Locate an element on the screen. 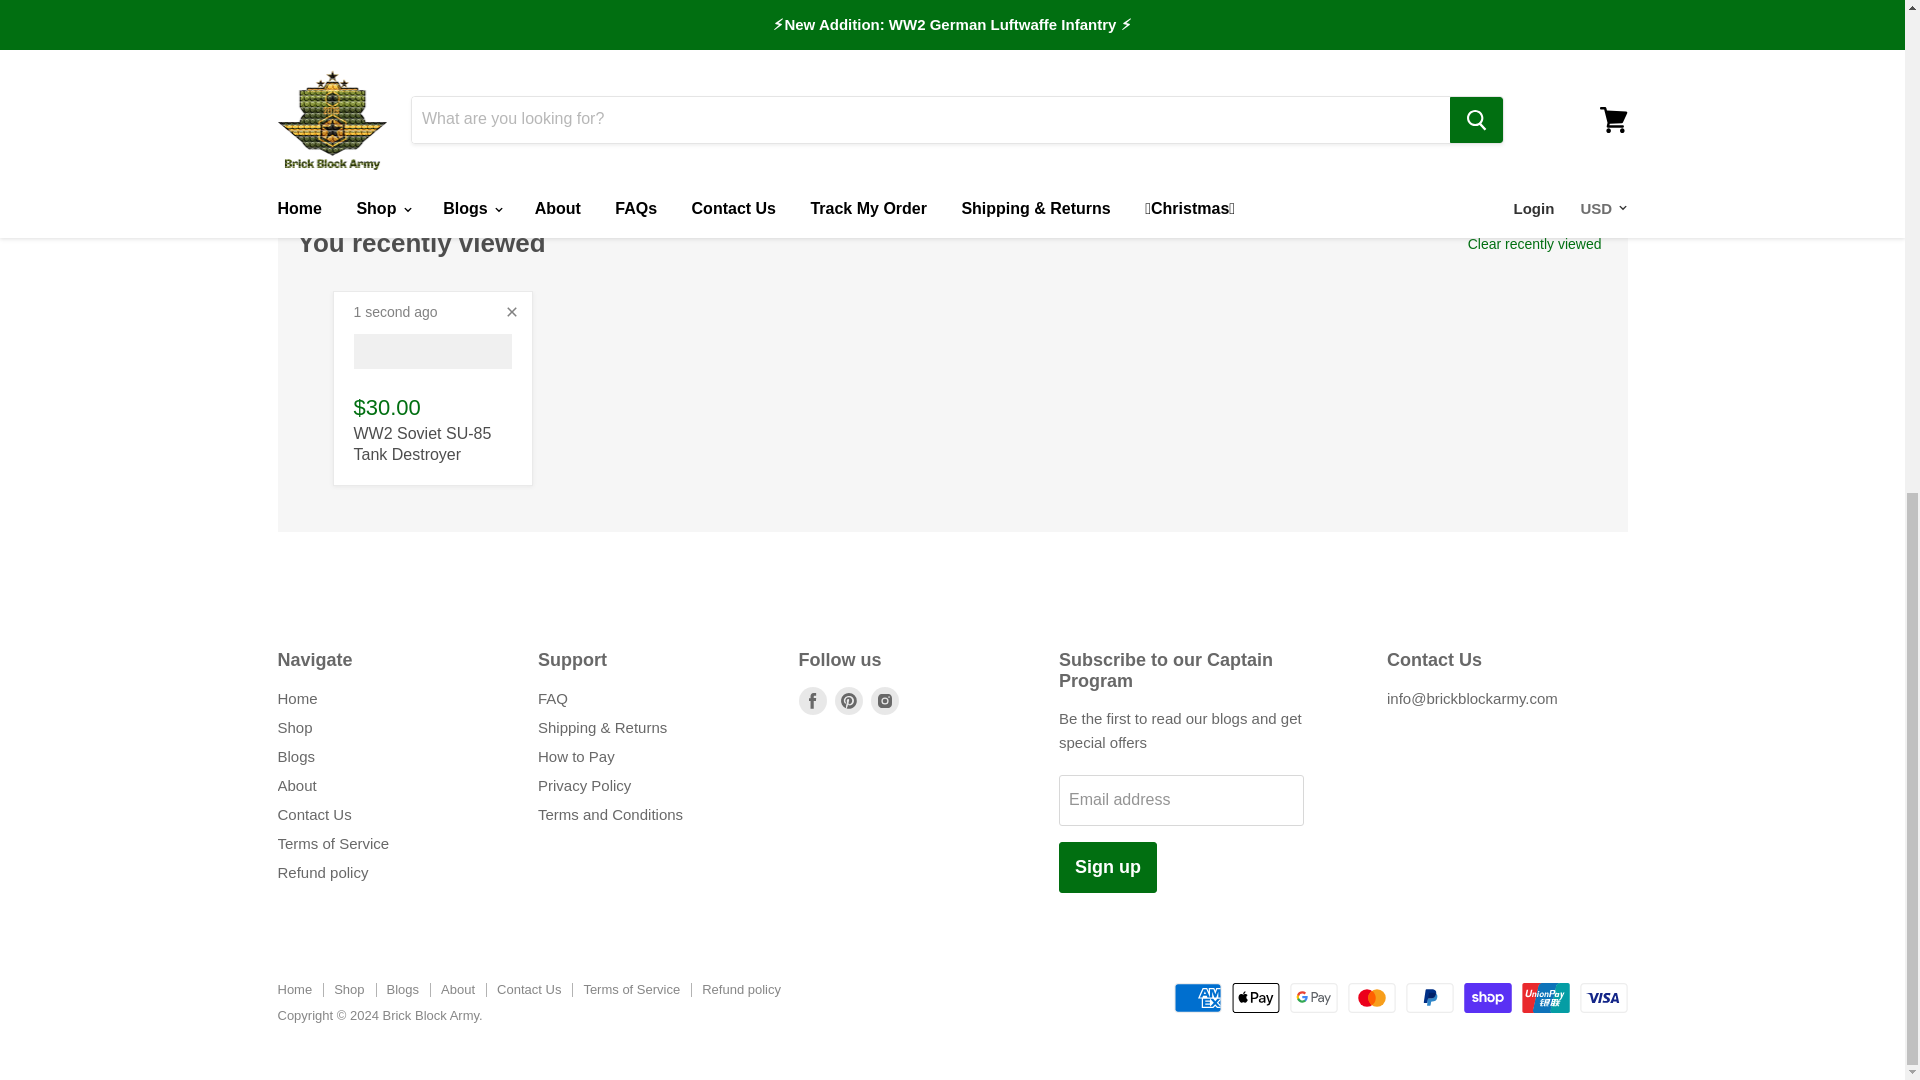 This screenshot has height=1080, width=1920. Instagram is located at coordinates (884, 700).